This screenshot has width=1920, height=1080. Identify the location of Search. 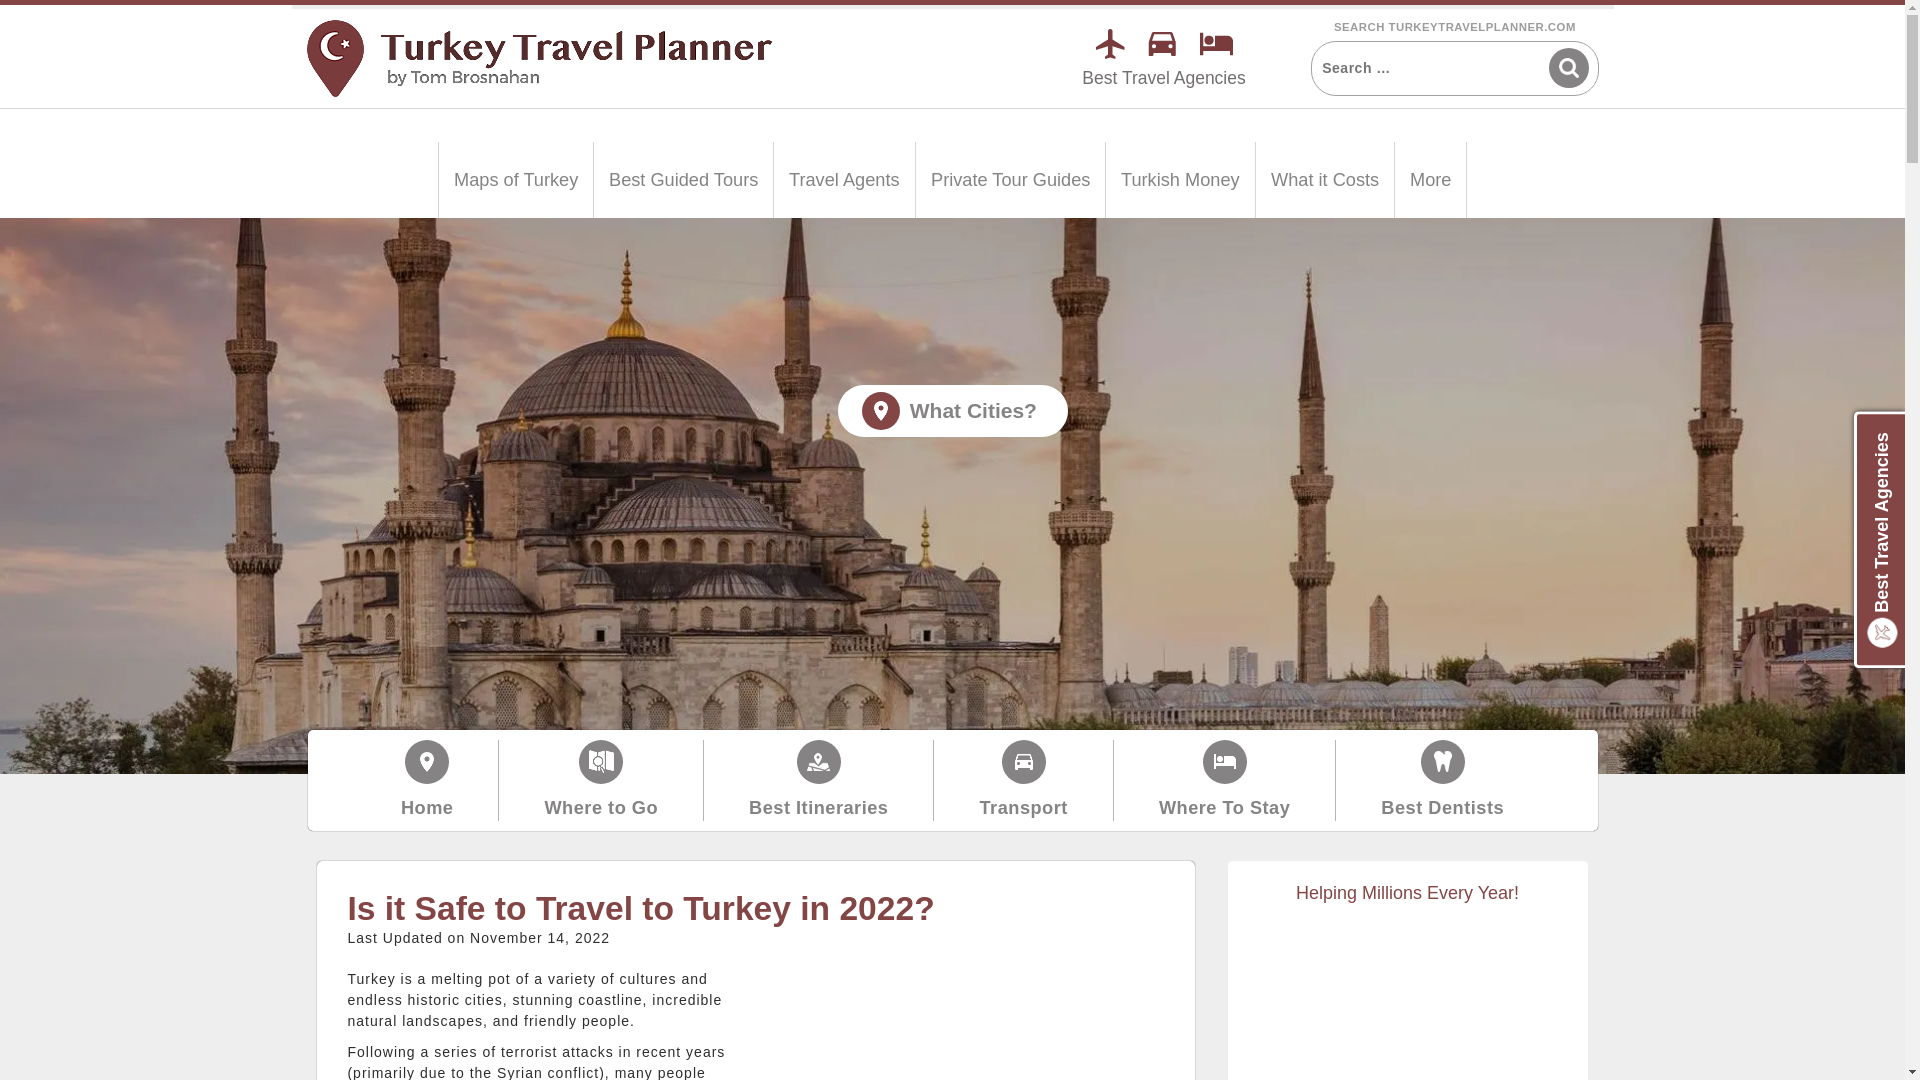
(1567, 67).